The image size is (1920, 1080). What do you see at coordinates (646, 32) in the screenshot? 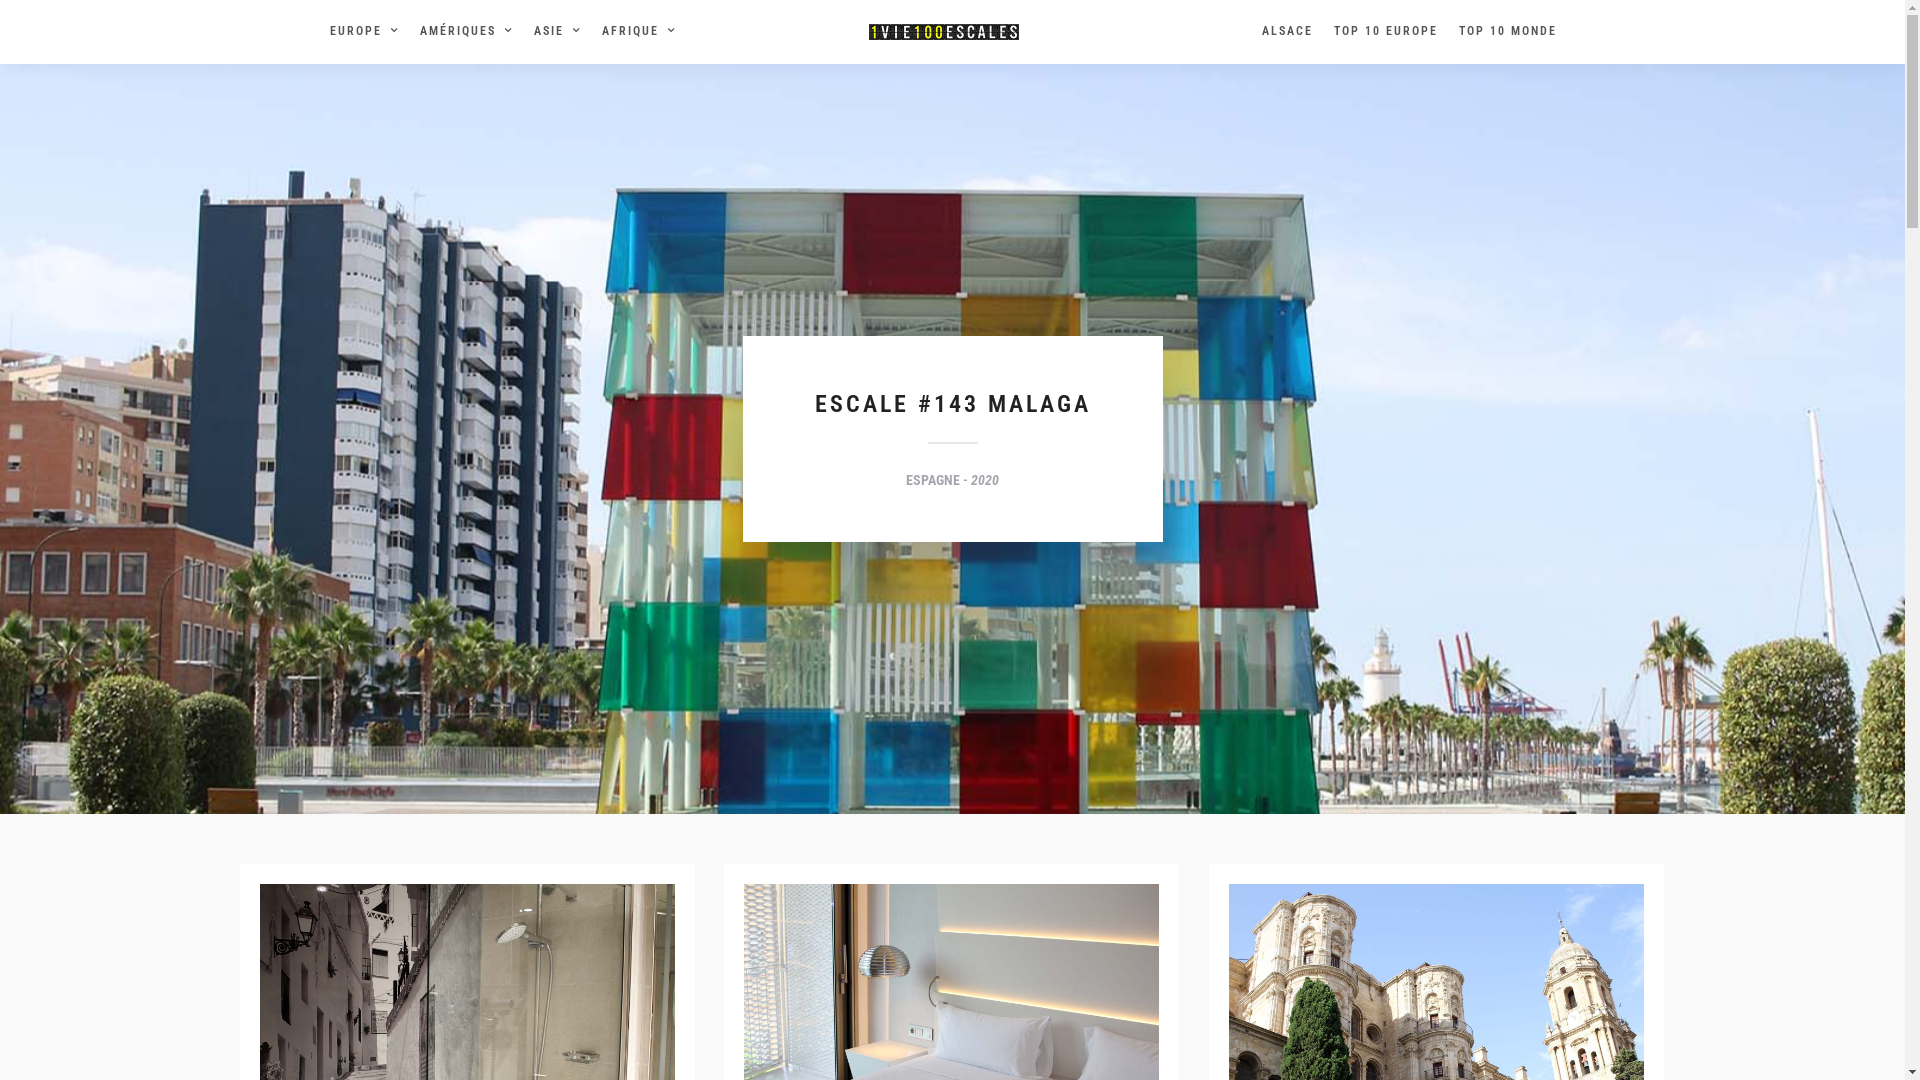
I see `AFRIQUE` at bounding box center [646, 32].